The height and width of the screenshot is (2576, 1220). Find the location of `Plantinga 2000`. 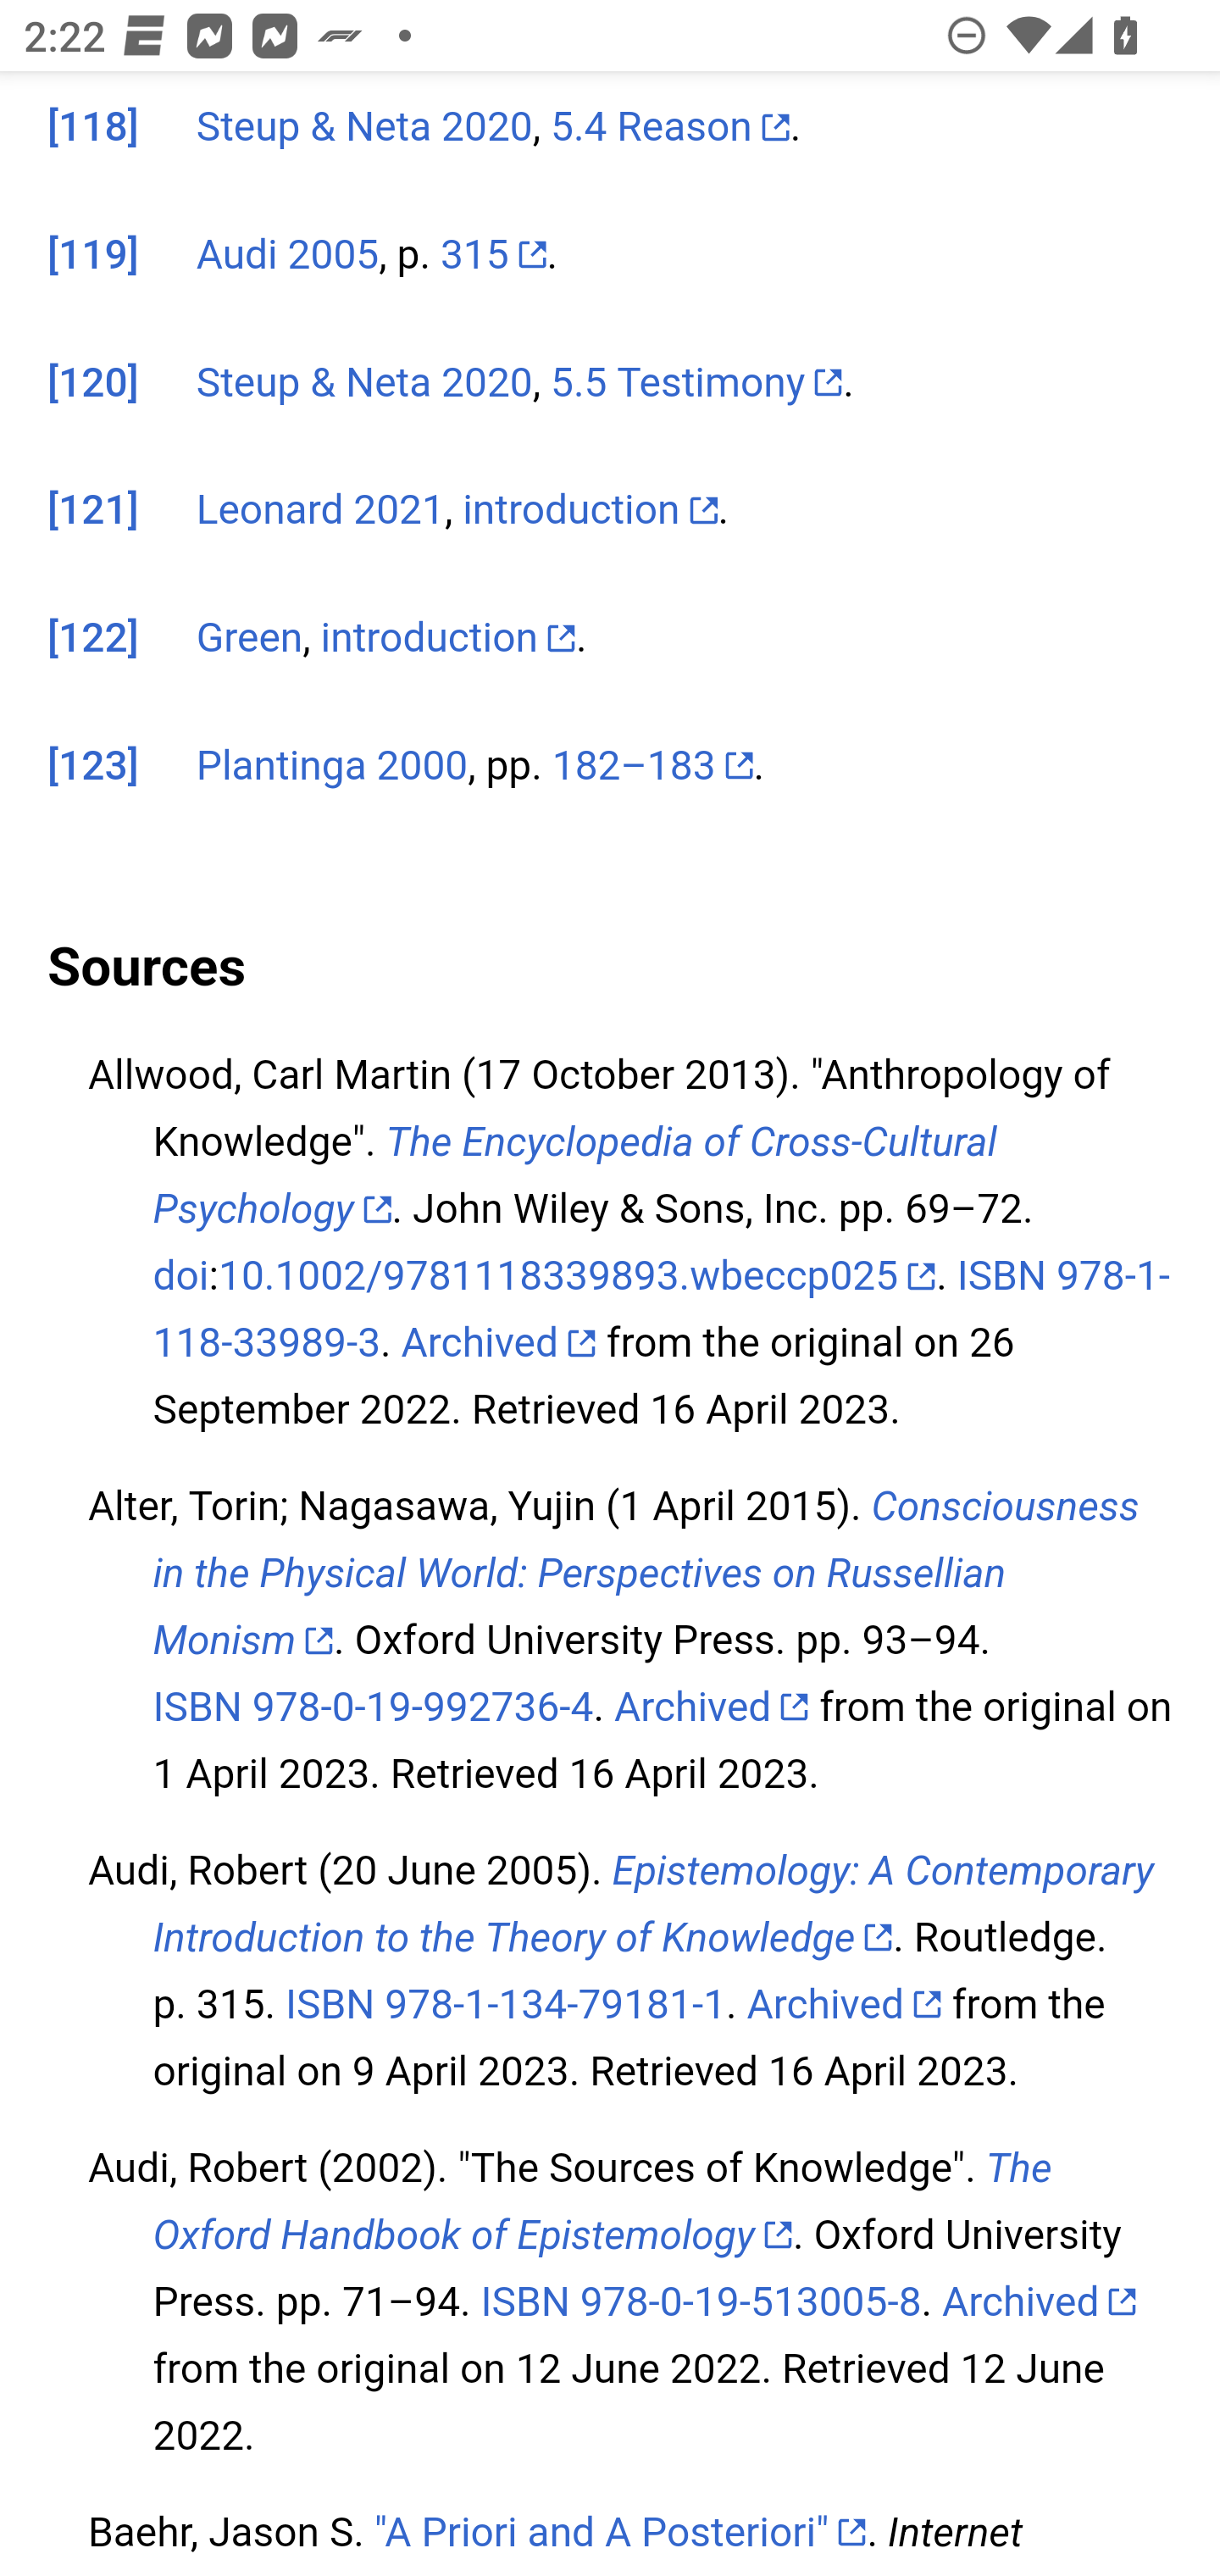

Plantinga 2000 is located at coordinates (331, 769).